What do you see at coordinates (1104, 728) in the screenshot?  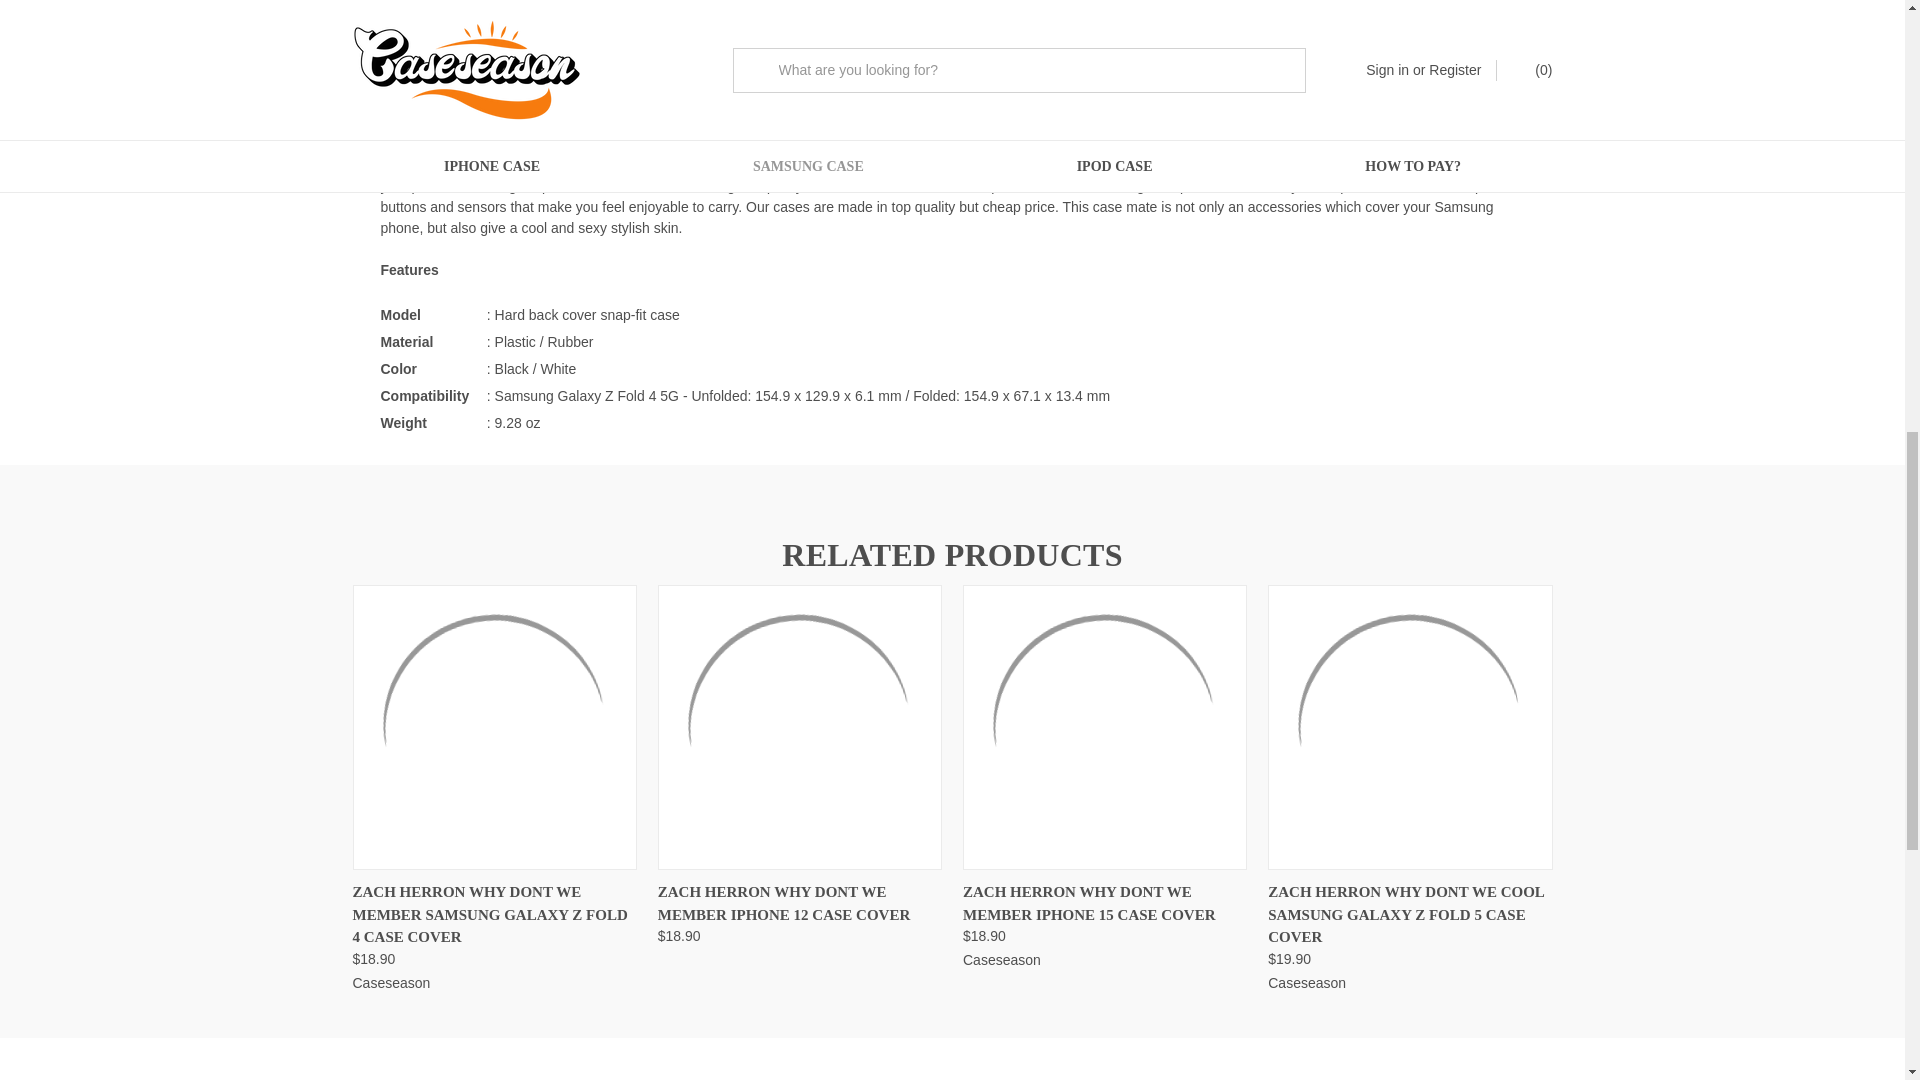 I see `ZACH HERRON WHY DONT WE MEMBER iPhone 15 Case Cover` at bounding box center [1104, 728].